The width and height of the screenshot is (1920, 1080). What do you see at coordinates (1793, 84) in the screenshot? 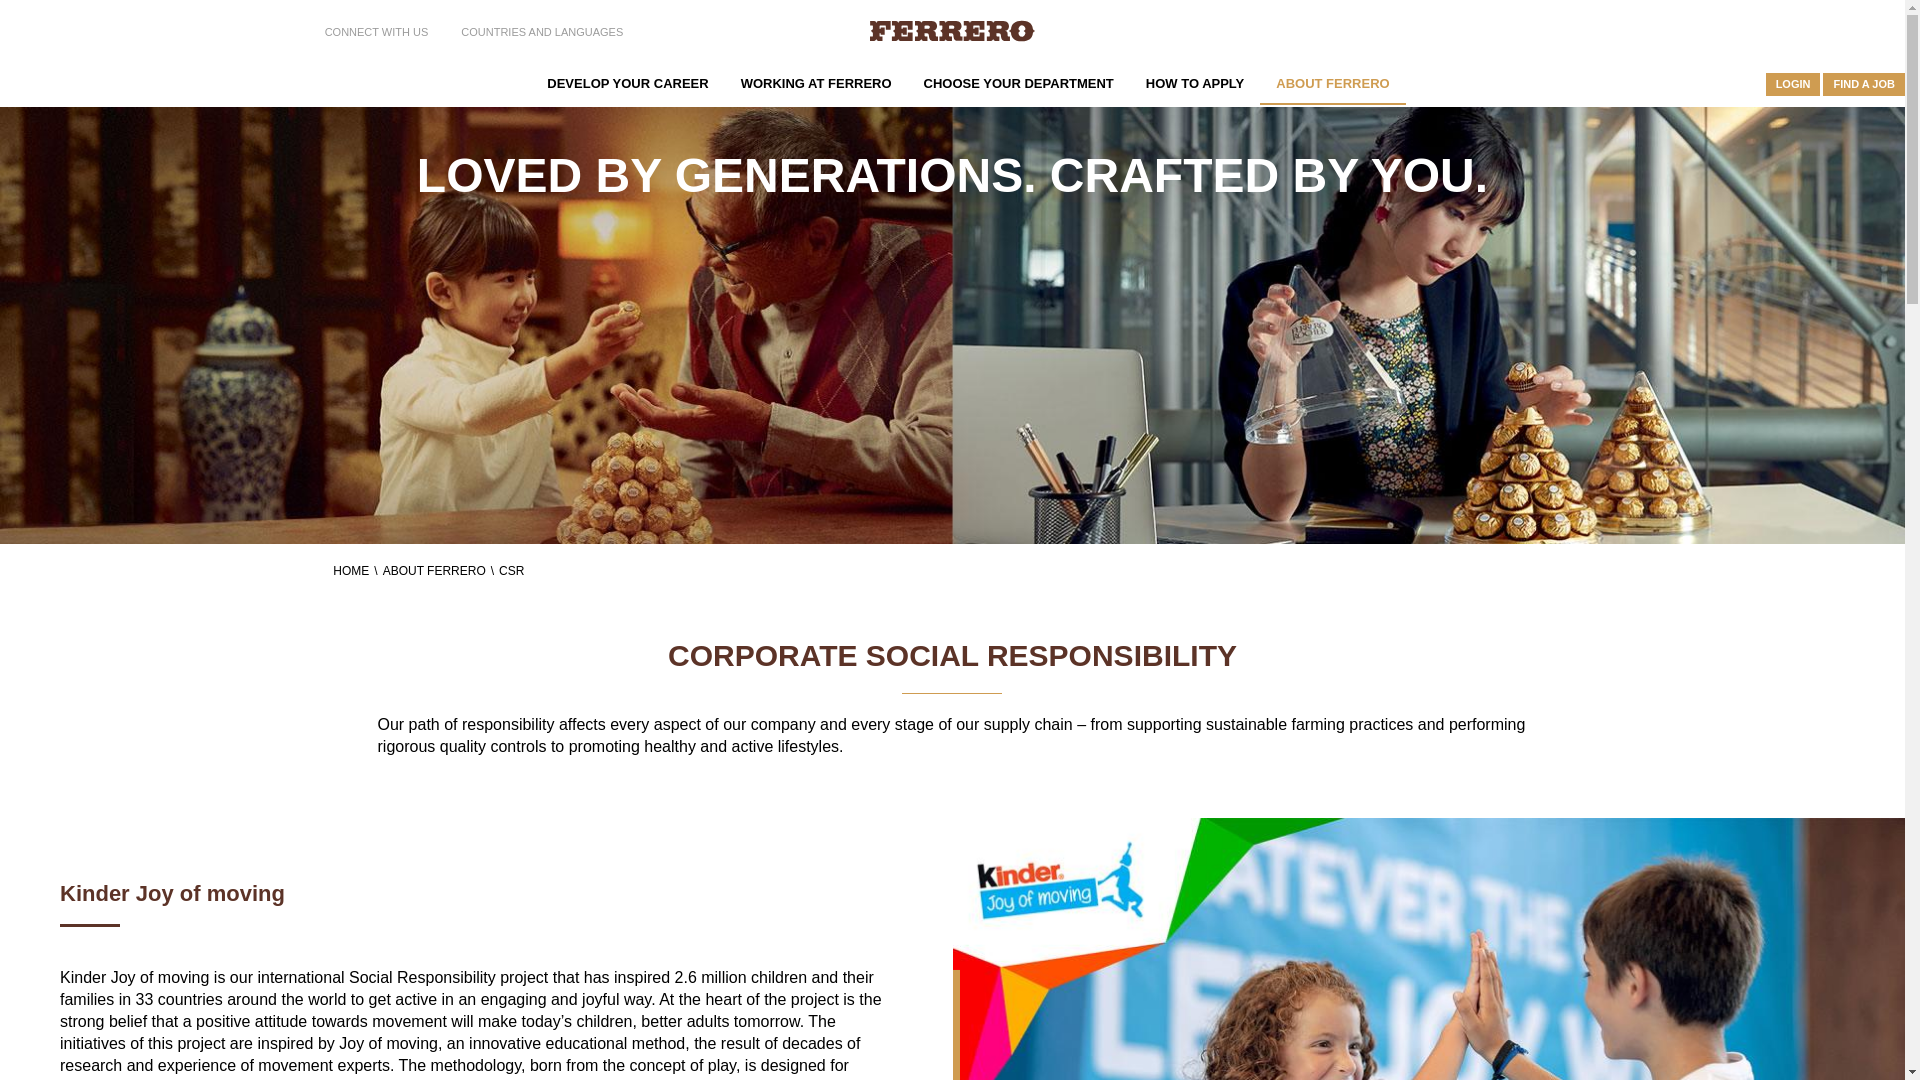
I see `LOGIN` at bounding box center [1793, 84].